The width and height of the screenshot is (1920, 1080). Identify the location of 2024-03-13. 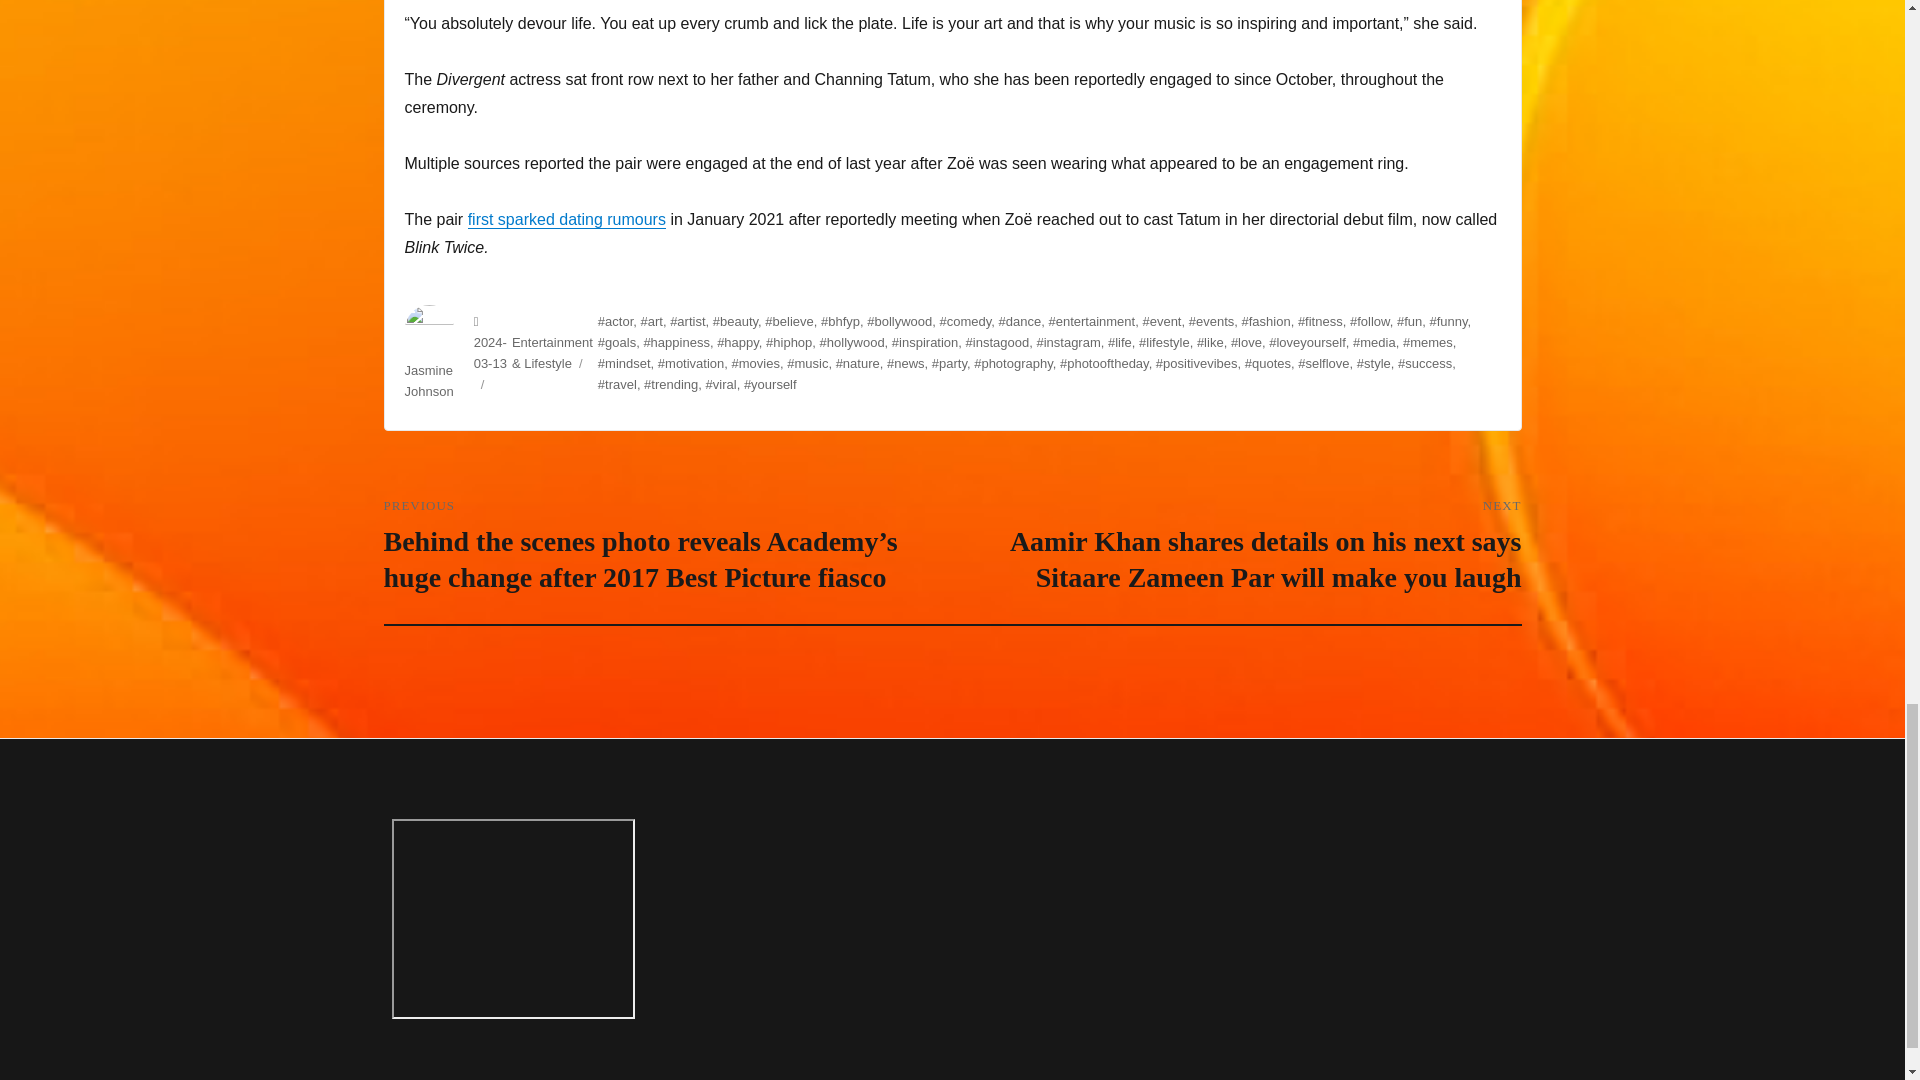
(490, 352).